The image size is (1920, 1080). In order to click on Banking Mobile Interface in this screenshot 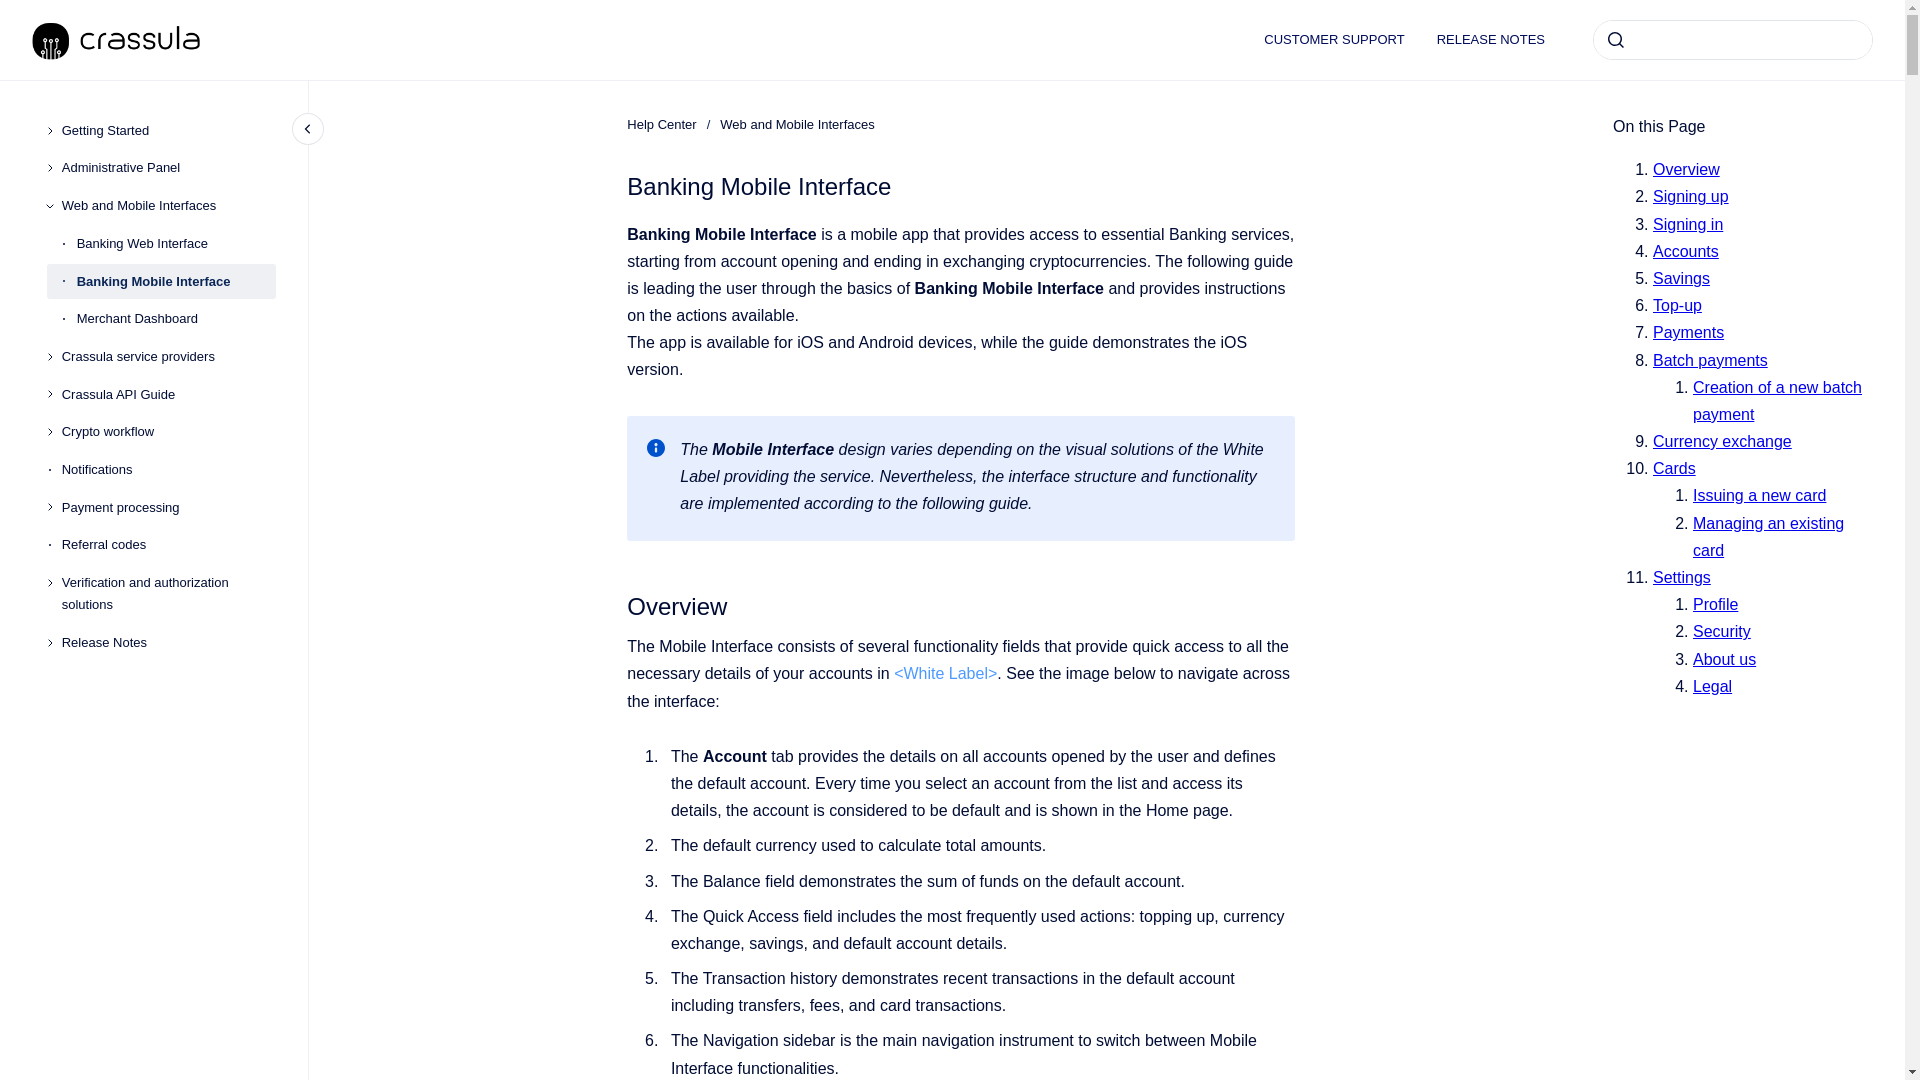, I will do `click(176, 282)`.